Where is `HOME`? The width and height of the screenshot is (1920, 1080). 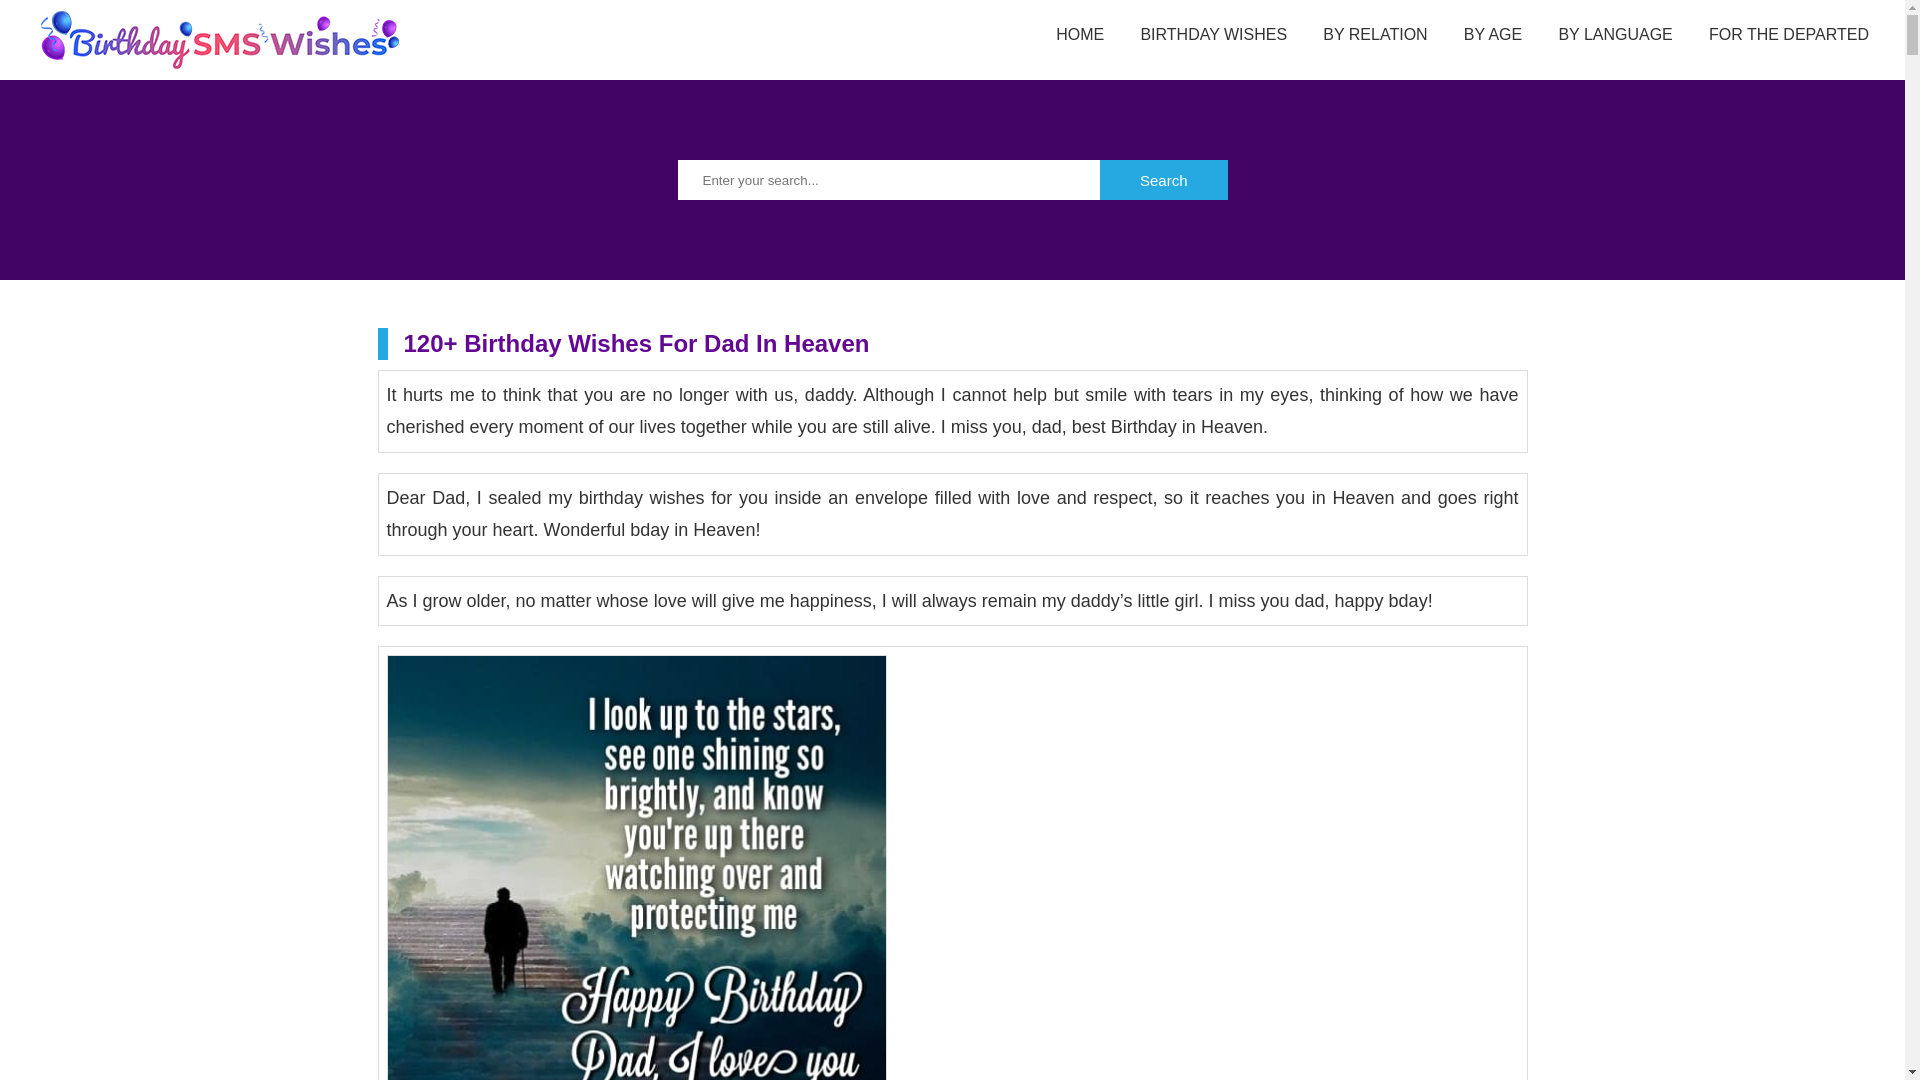 HOME is located at coordinates (1080, 36).